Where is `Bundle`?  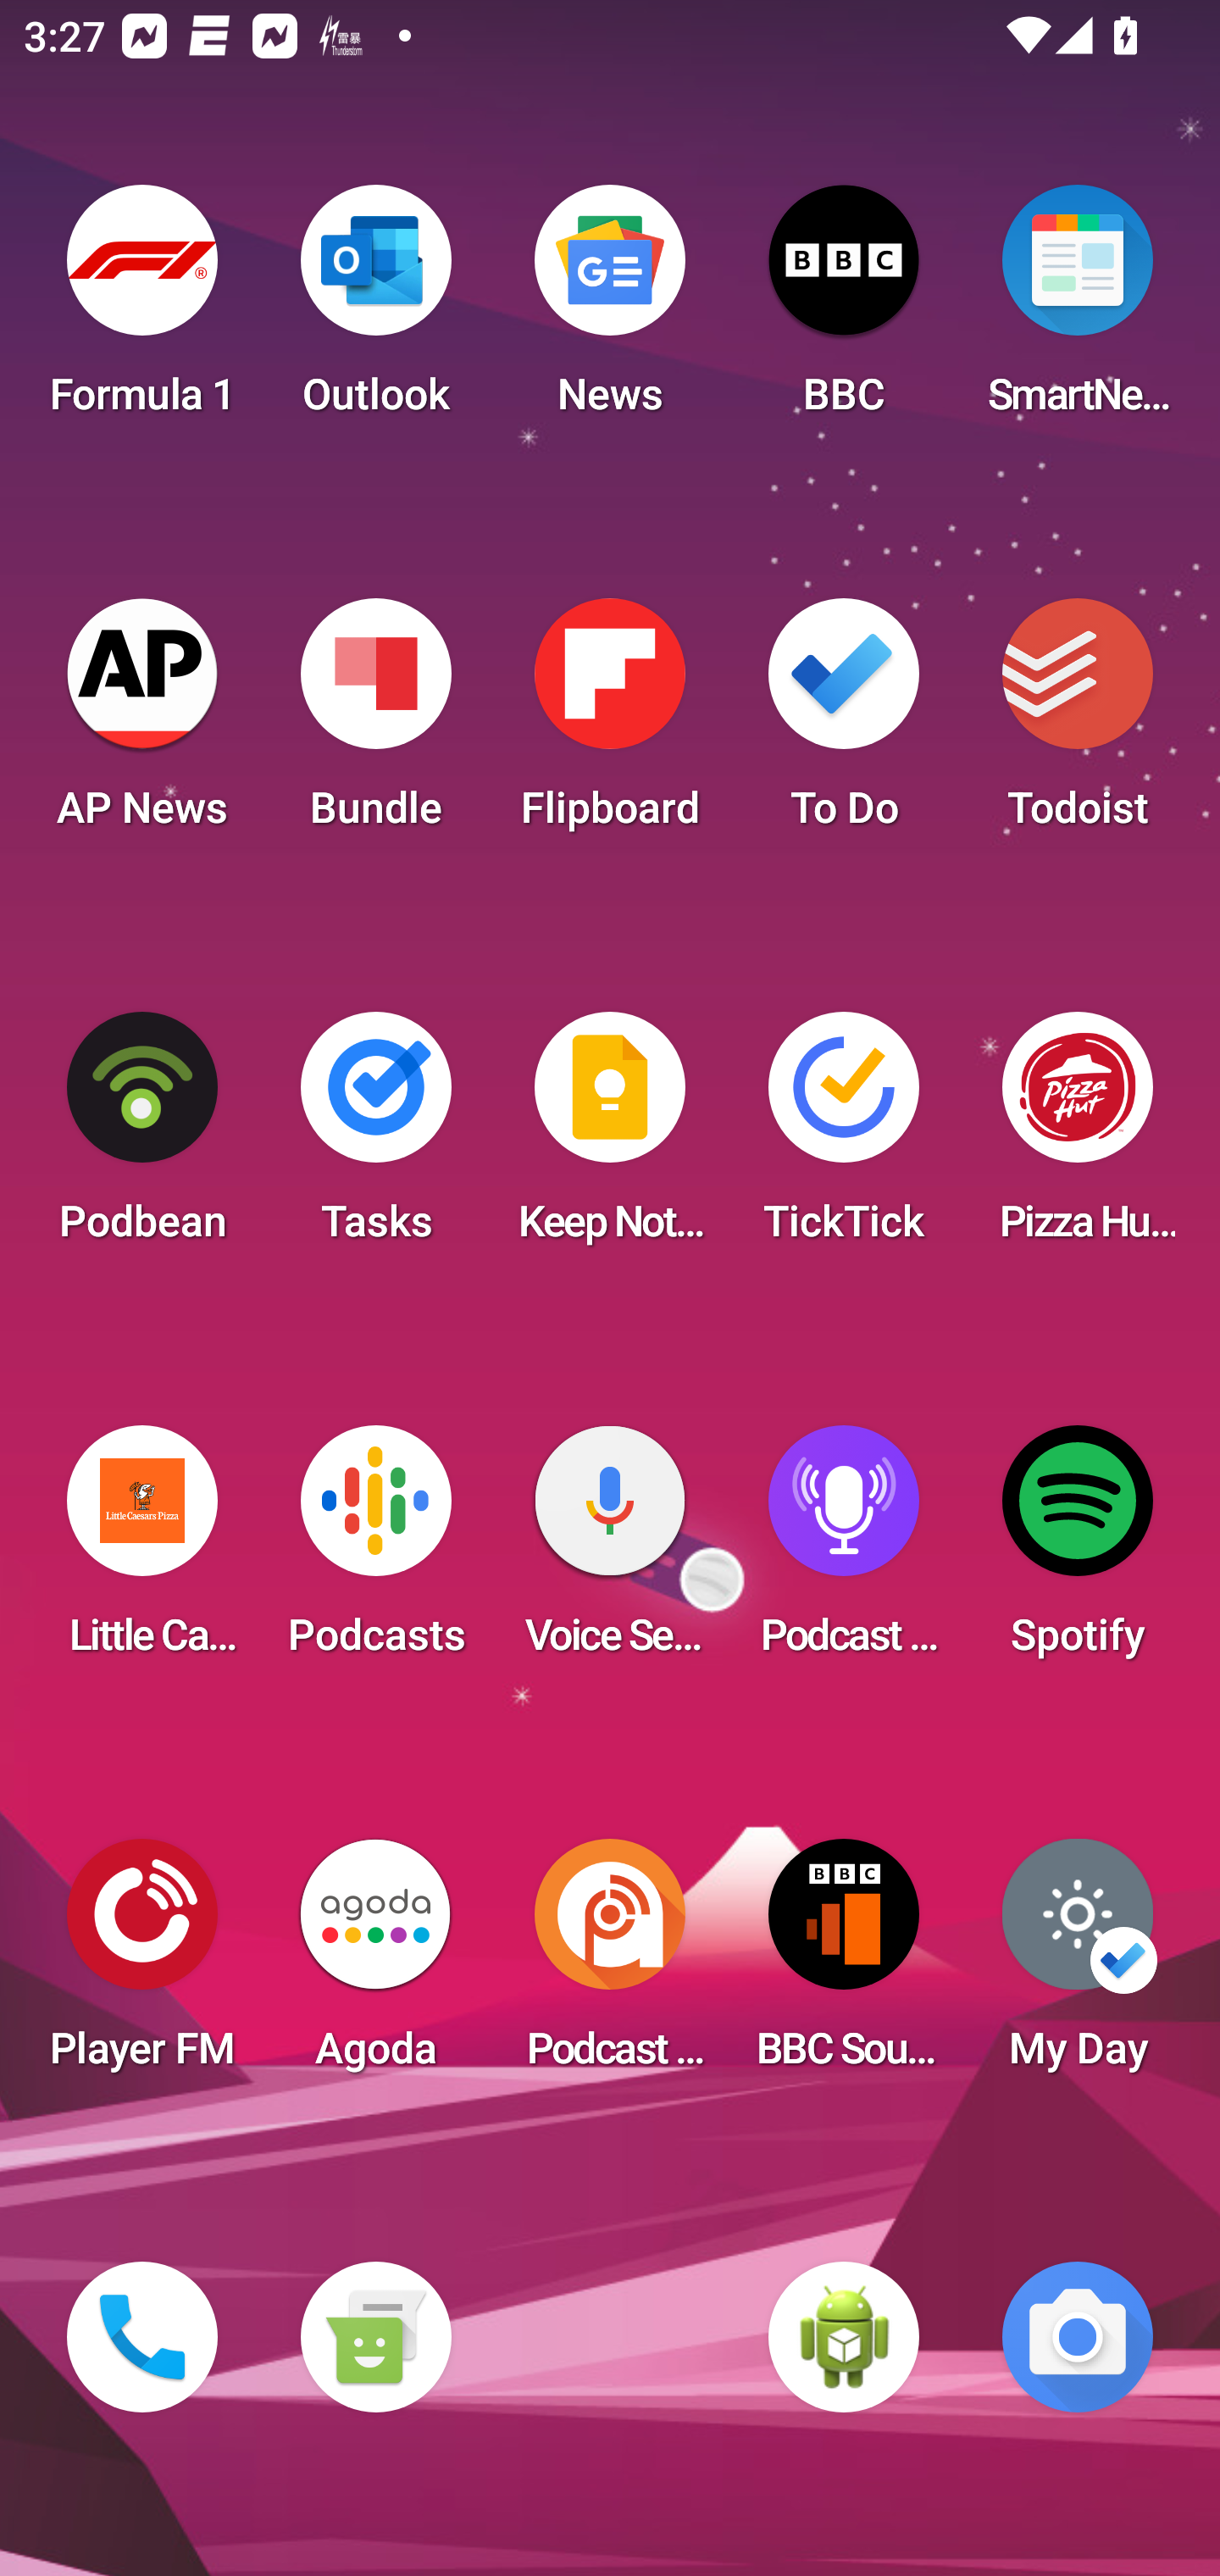 Bundle is located at coordinates (375, 724).